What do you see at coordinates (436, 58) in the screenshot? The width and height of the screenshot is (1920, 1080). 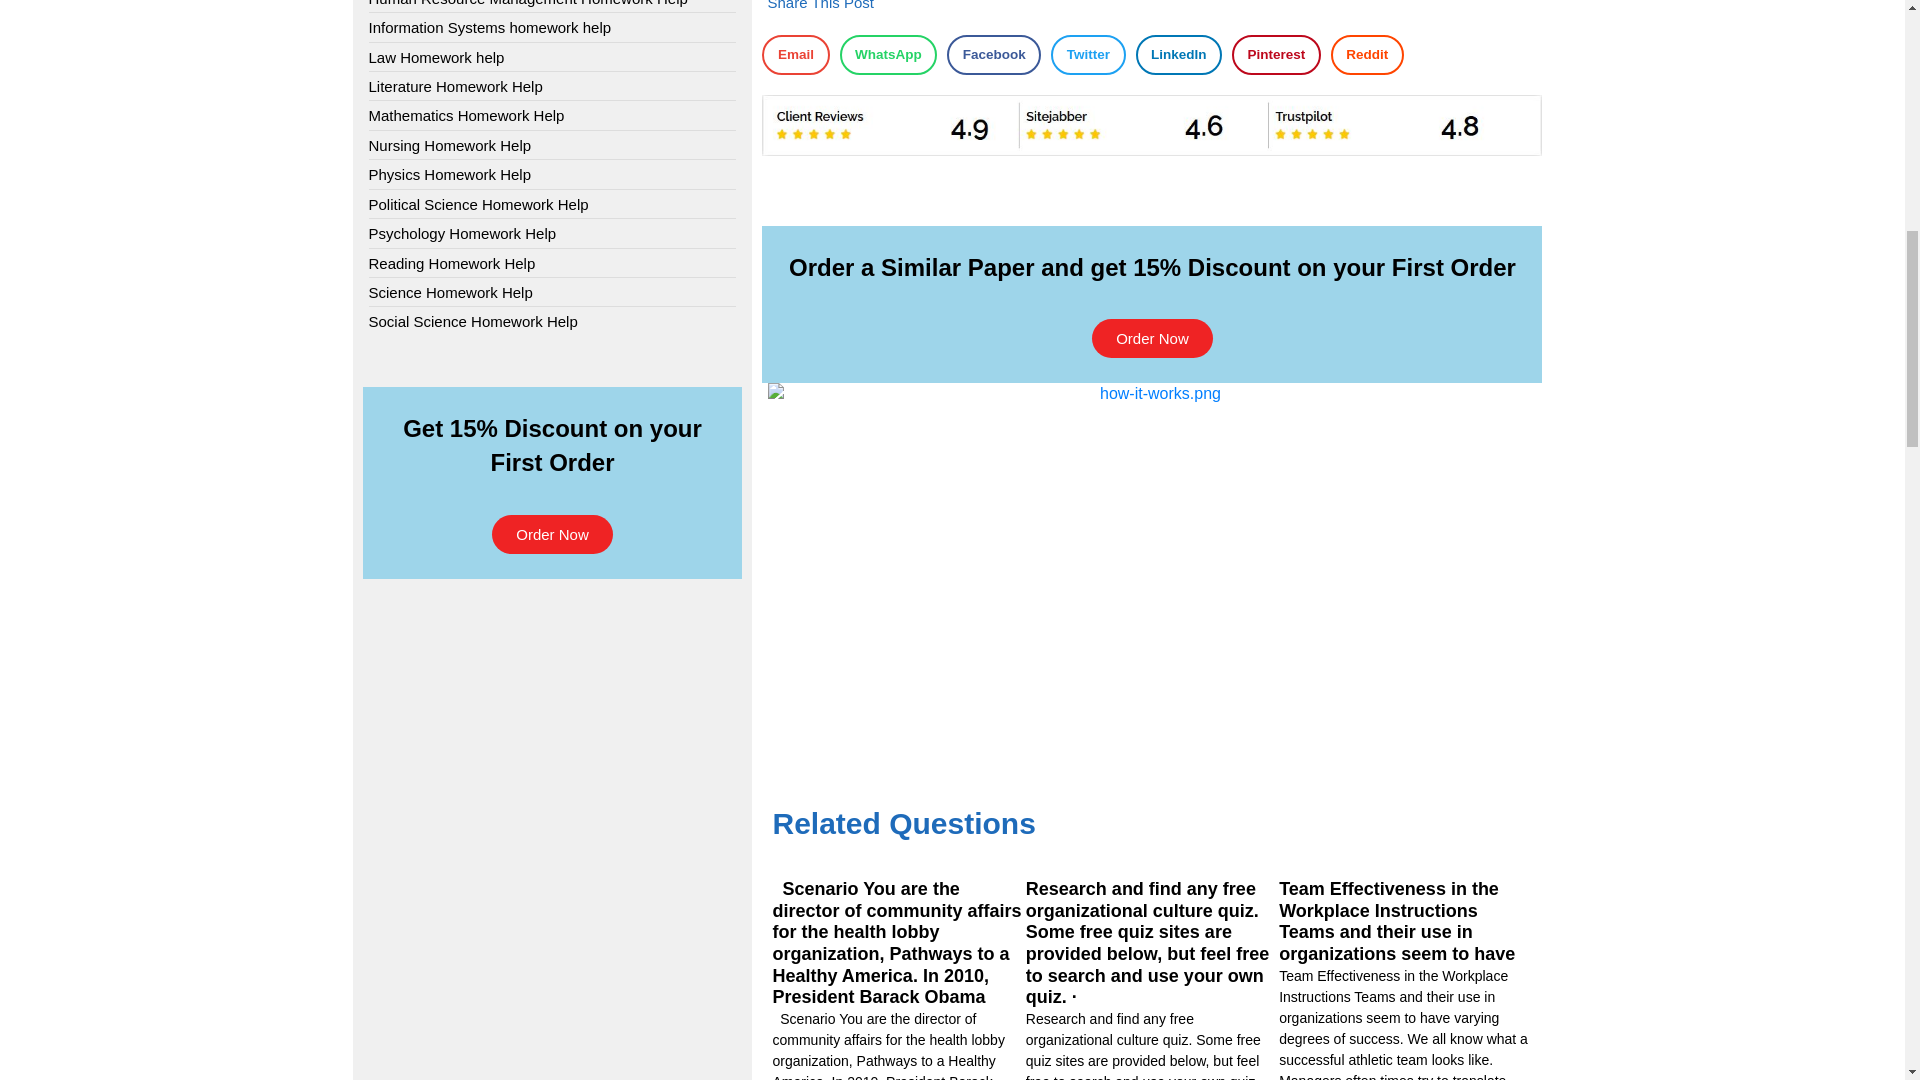 I see `Law Homework help` at bounding box center [436, 58].